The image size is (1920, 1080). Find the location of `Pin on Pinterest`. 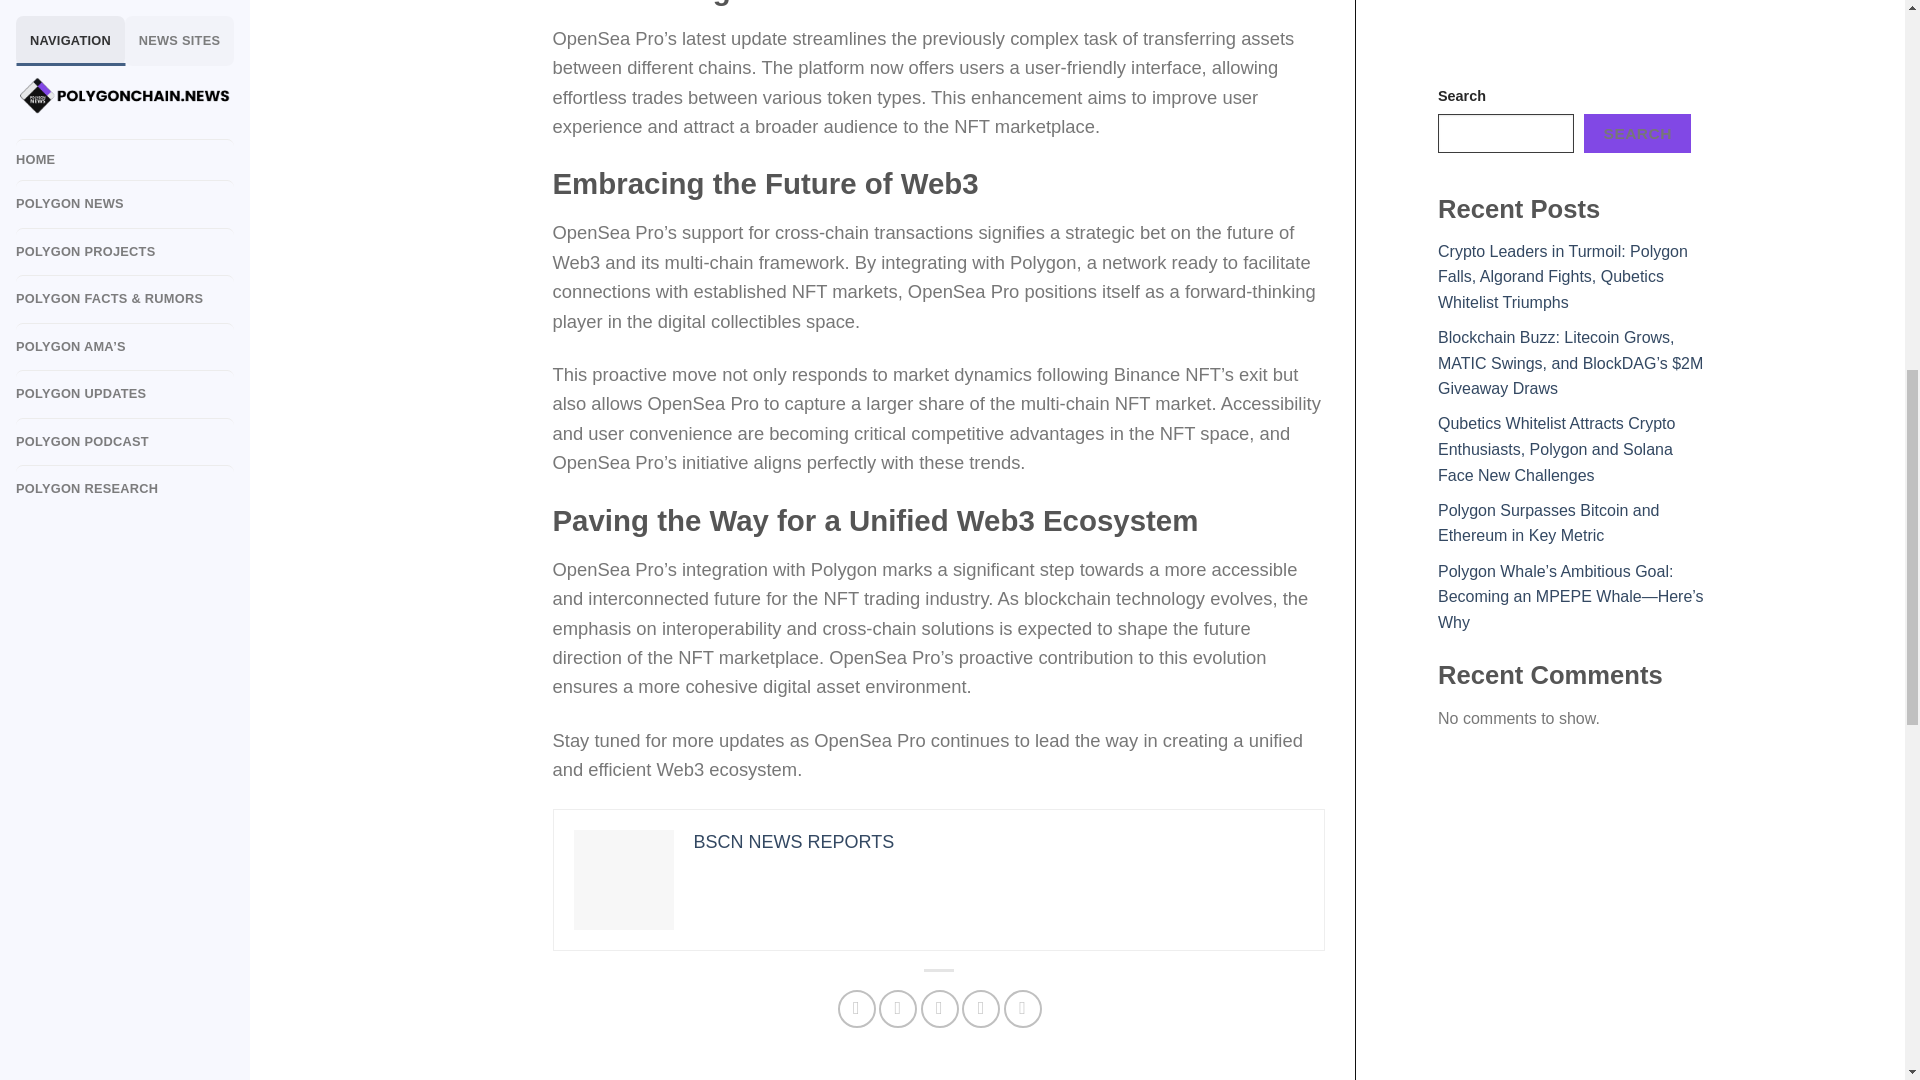

Pin on Pinterest is located at coordinates (980, 1009).